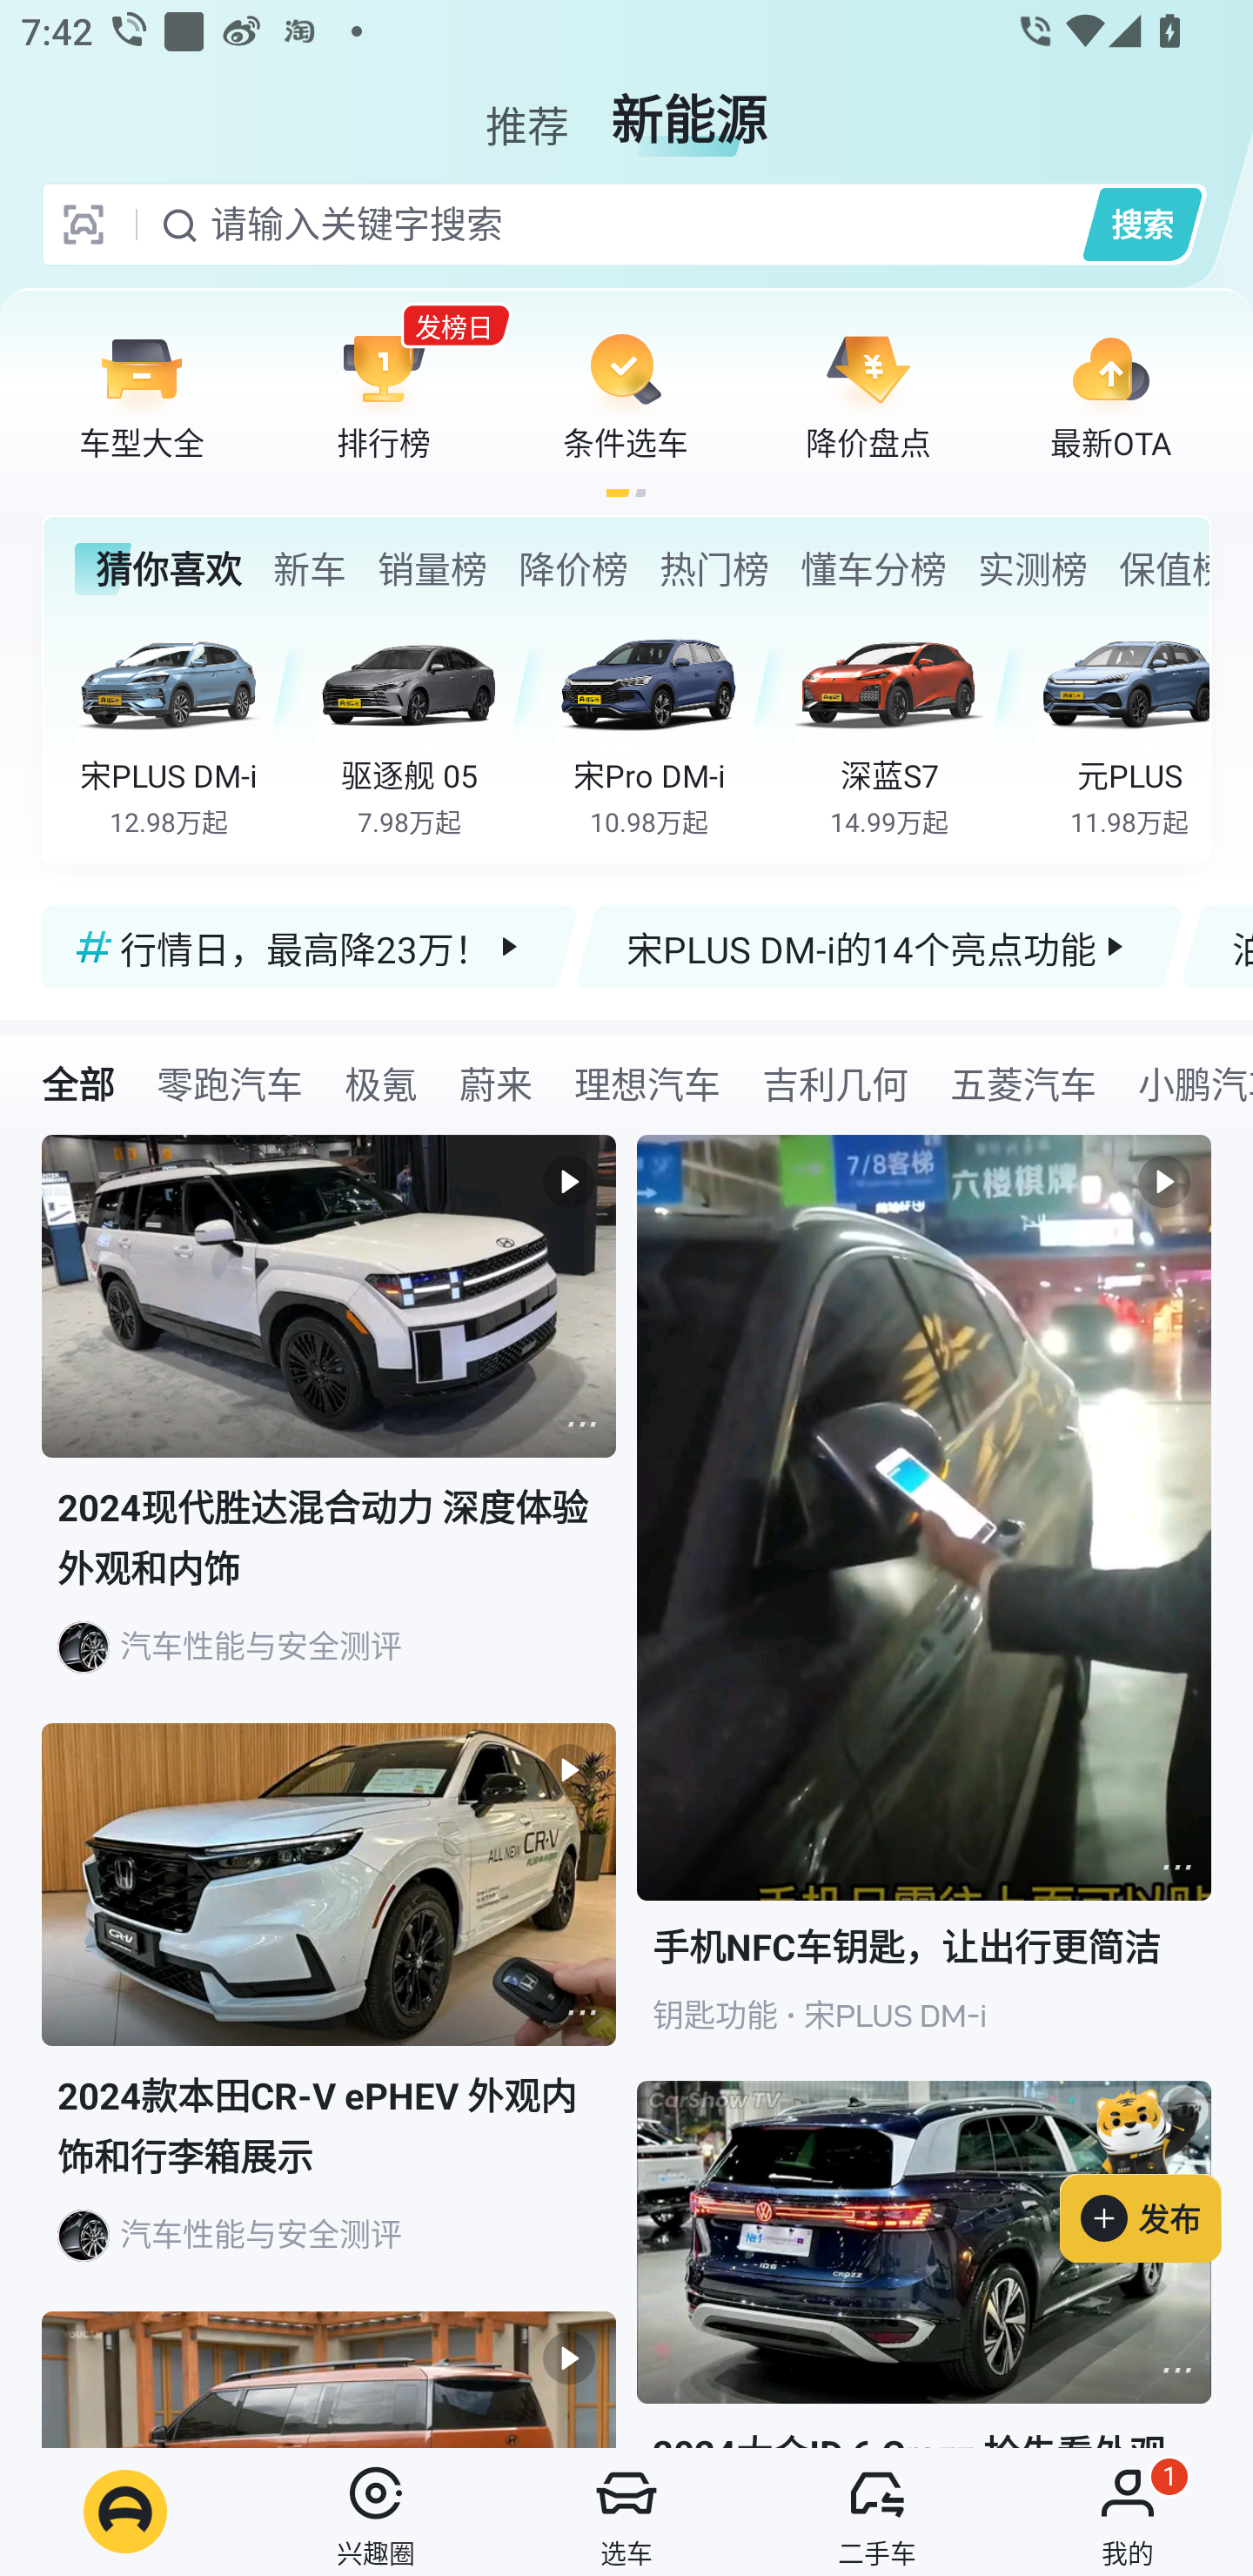  I want to click on , so click(581, 2012).